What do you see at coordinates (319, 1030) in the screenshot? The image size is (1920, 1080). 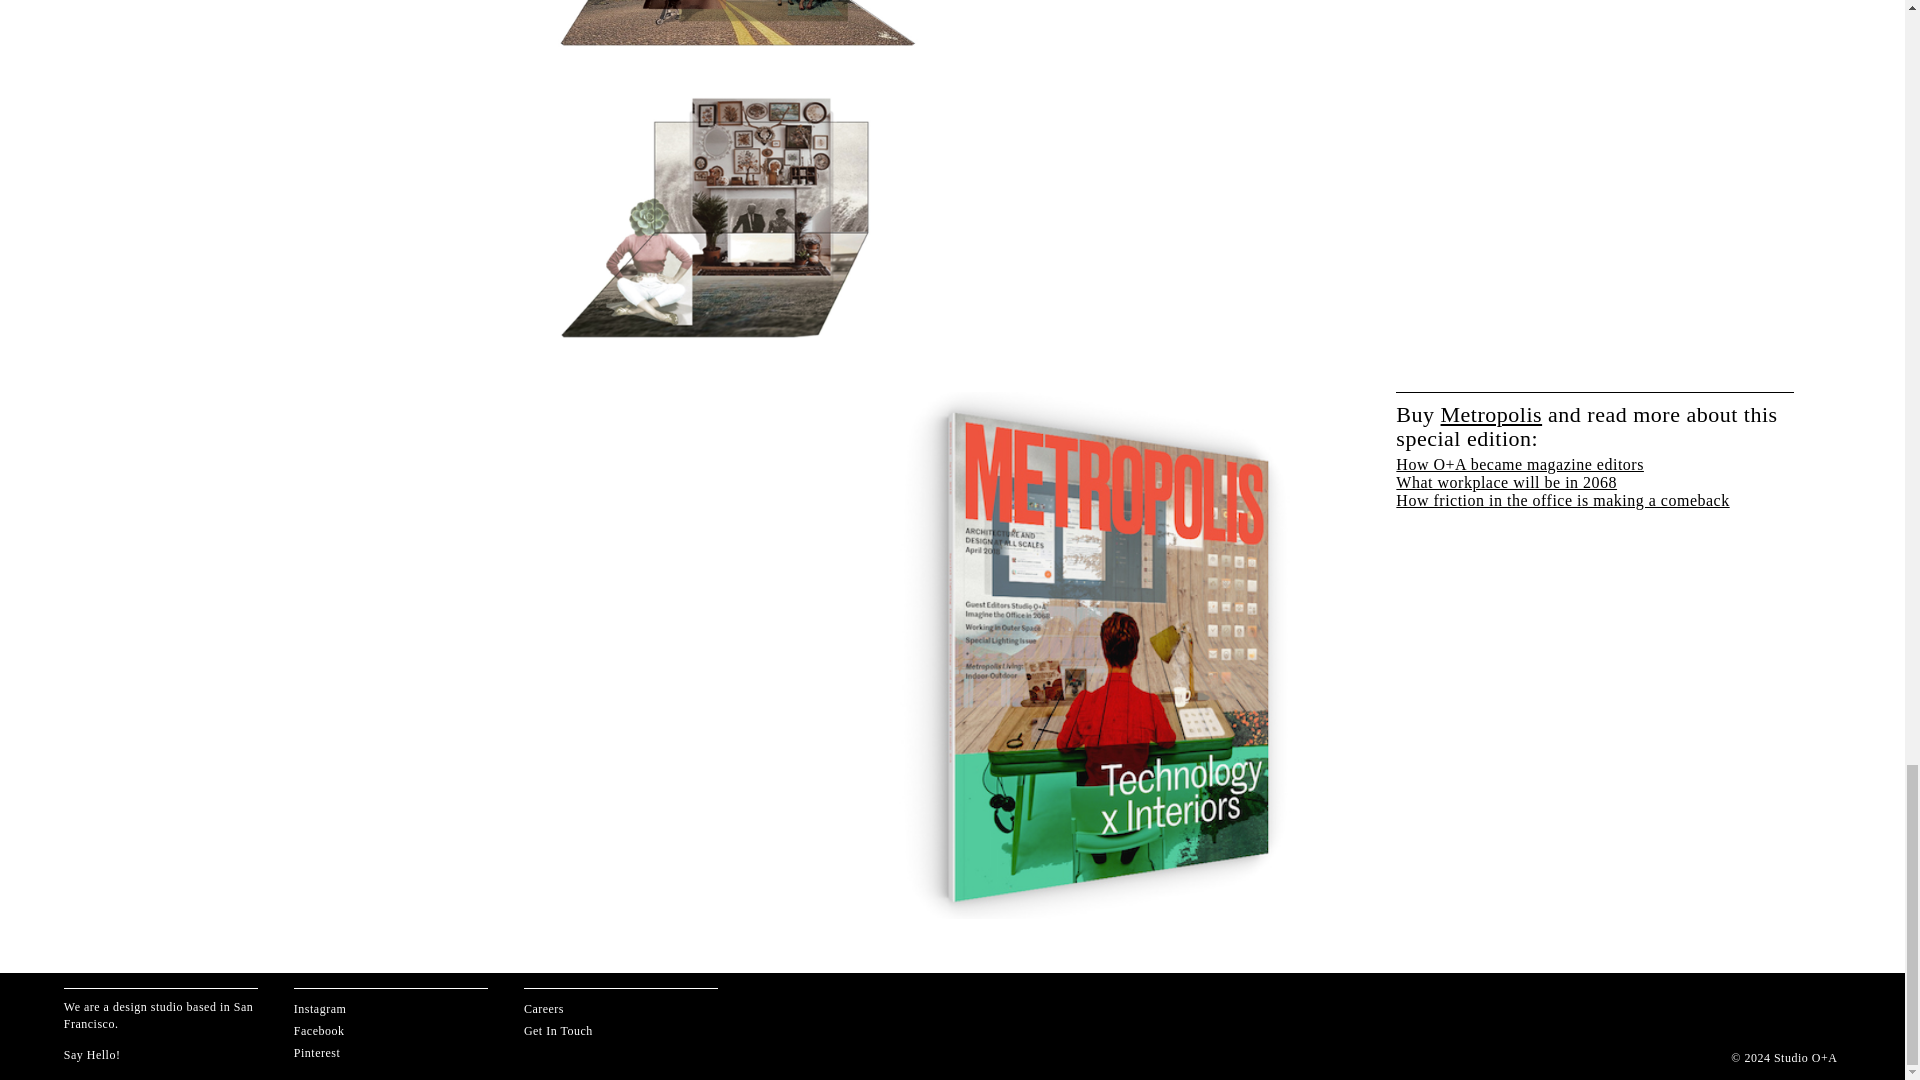 I see `Facebook` at bounding box center [319, 1030].